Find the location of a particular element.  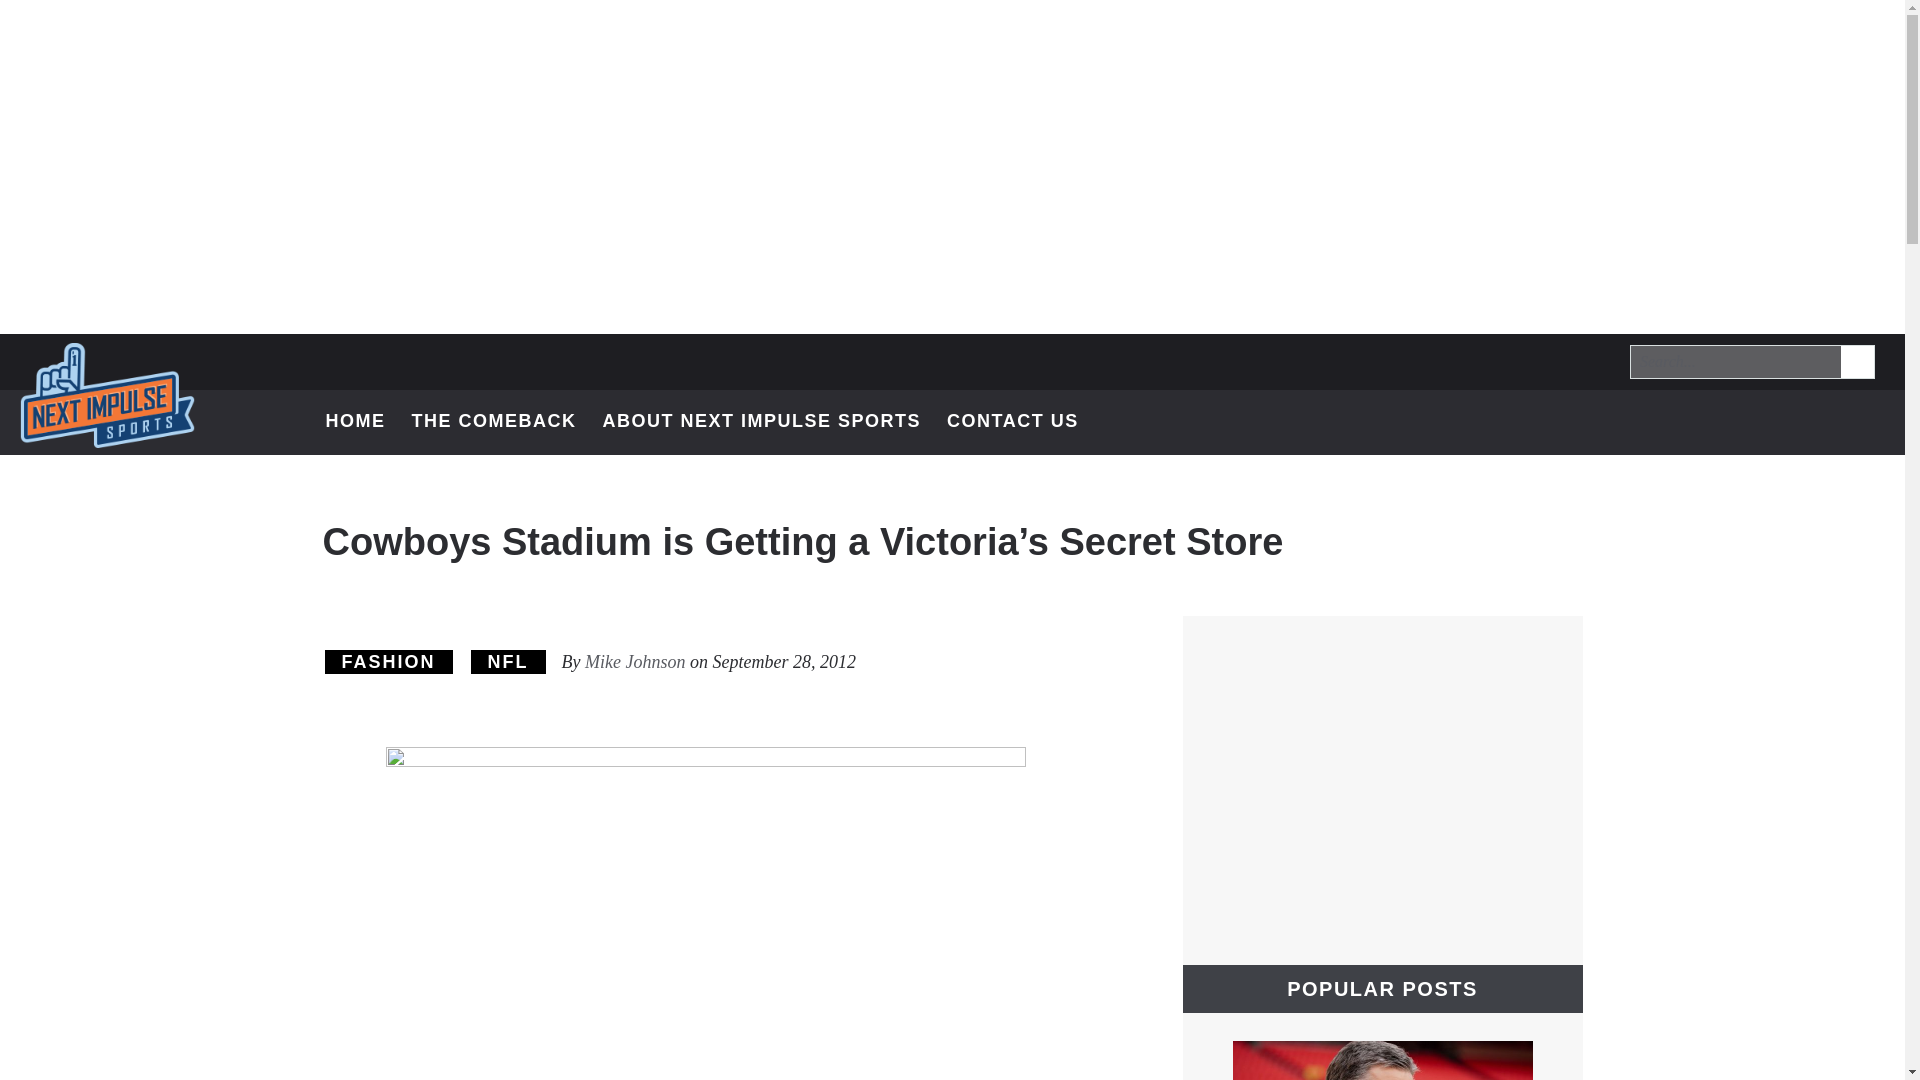

HOME is located at coordinates (356, 422).